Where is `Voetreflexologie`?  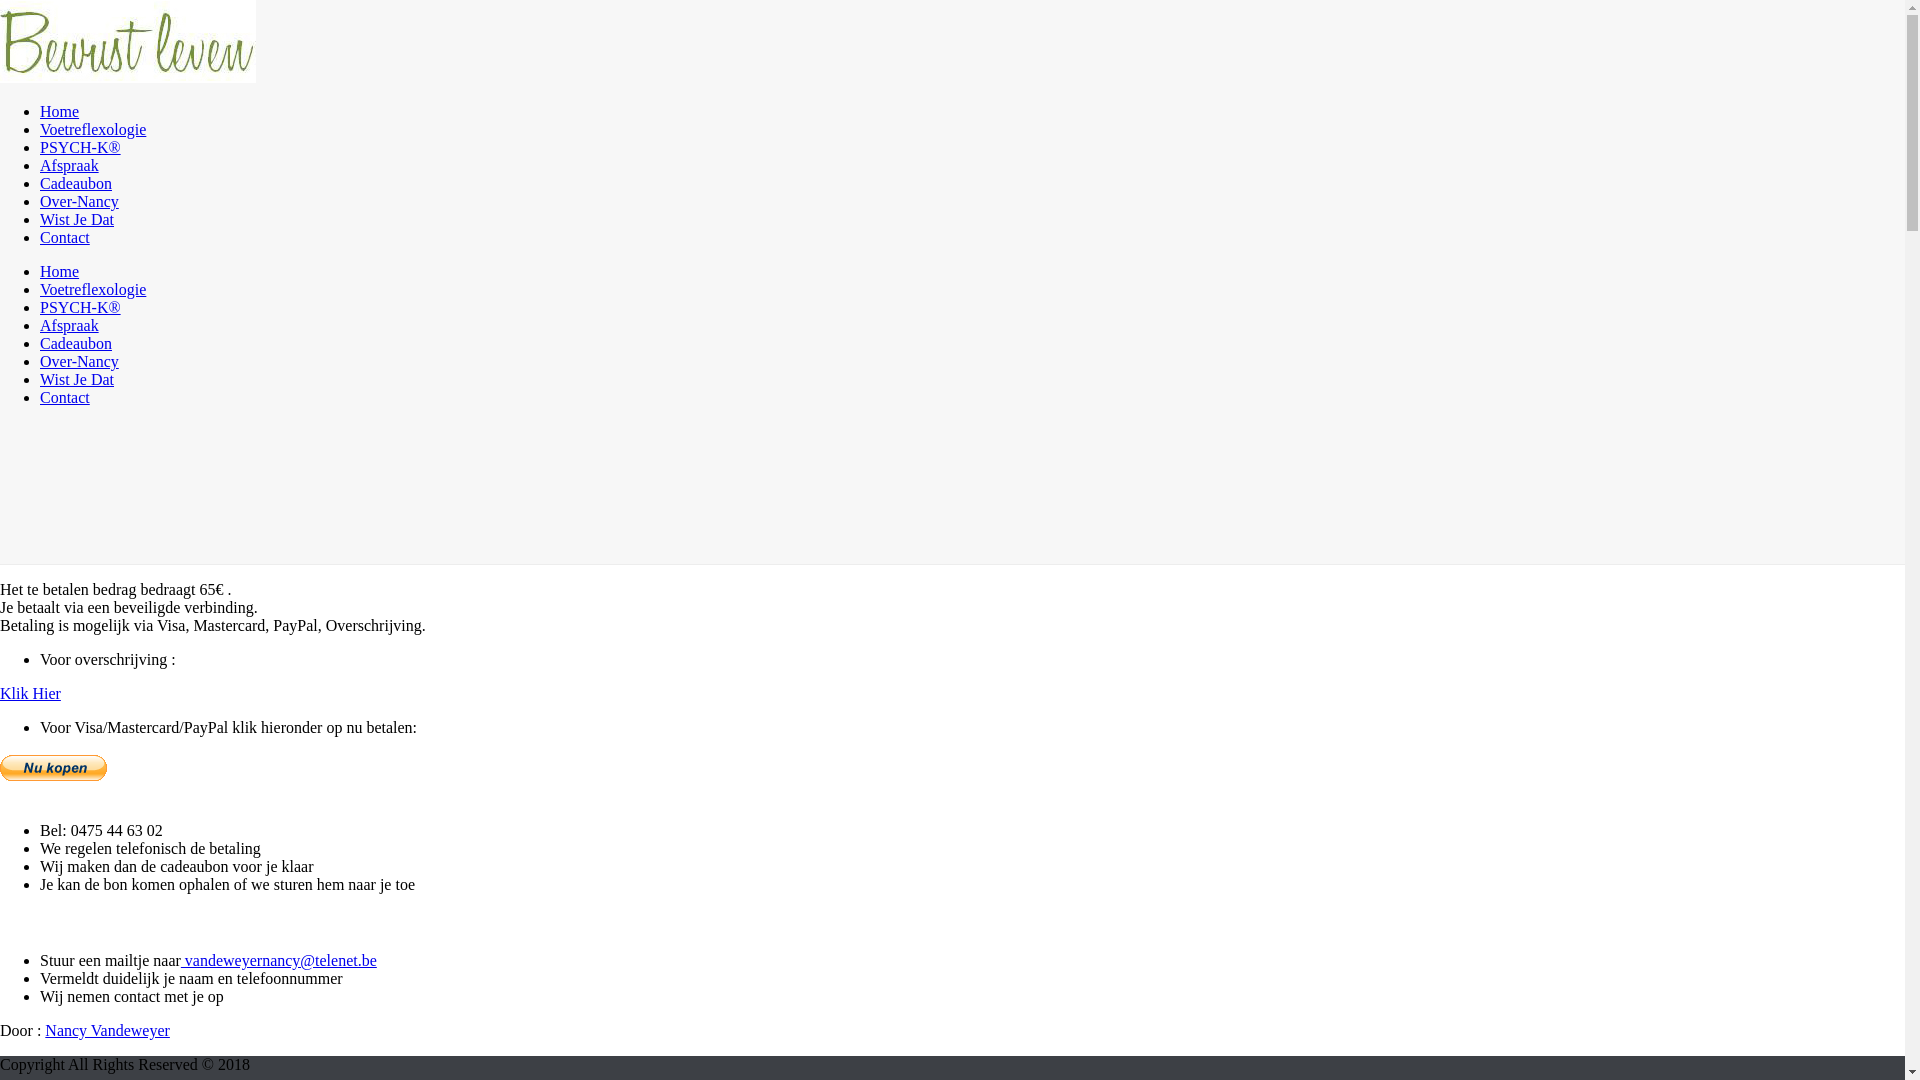
Voetreflexologie is located at coordinates (93, 290).